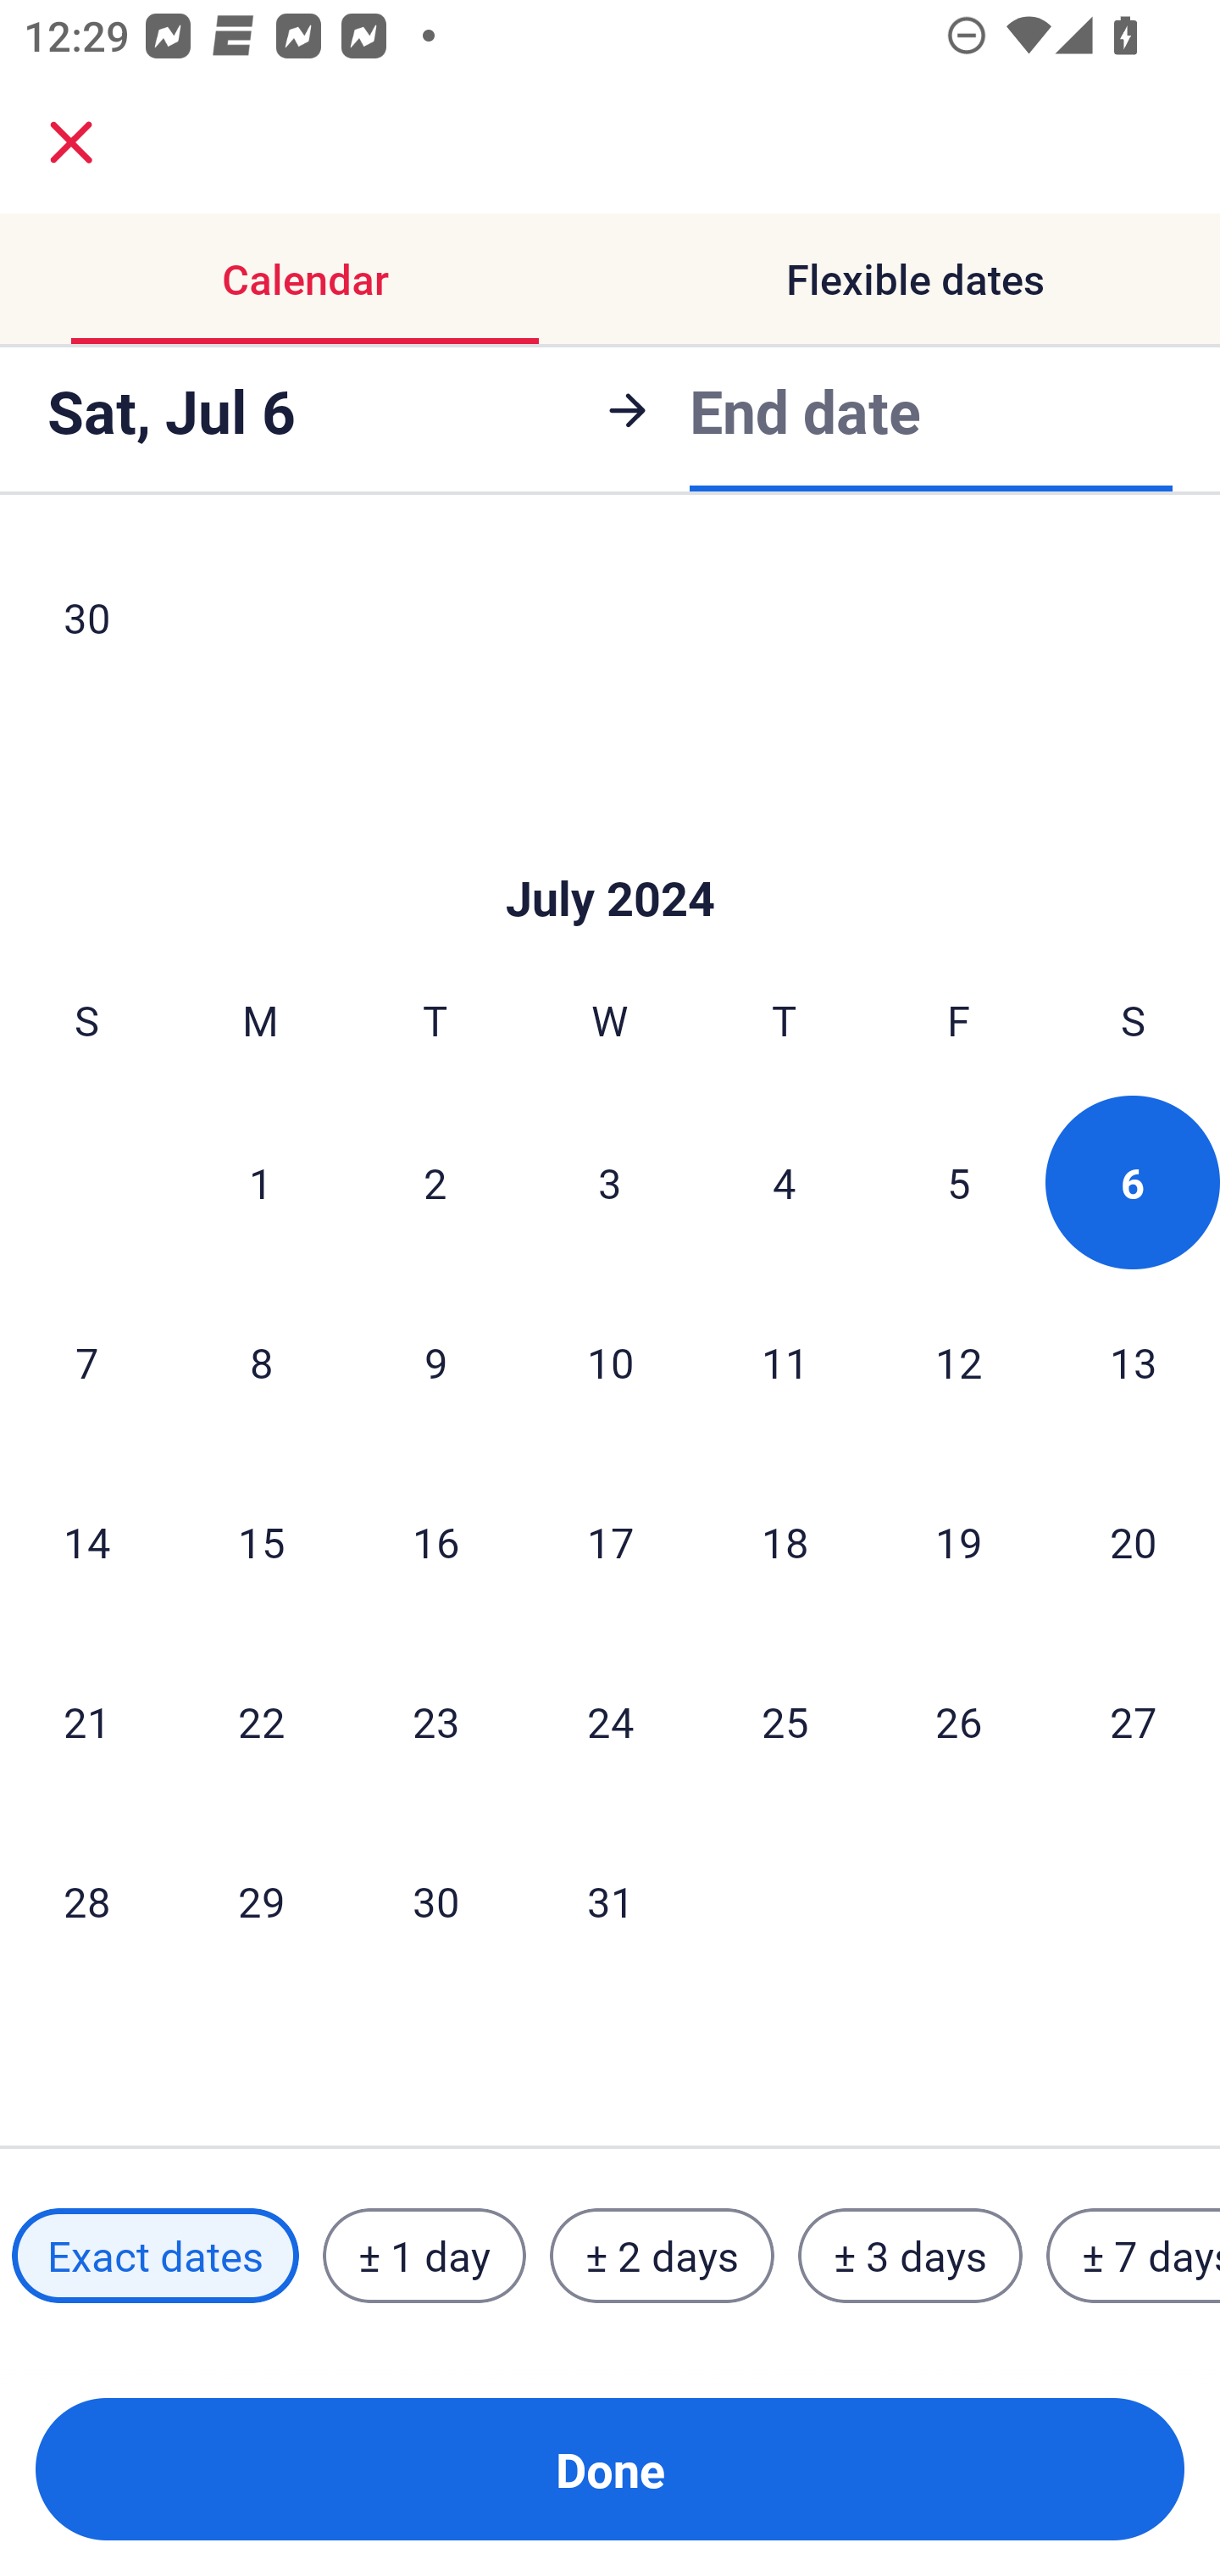 Image resolution: width=1220 pixels, height=2576 pixels. Describe the element at coordinates (910, 2255) in the screenshot. I see `± 3 days` at that location.